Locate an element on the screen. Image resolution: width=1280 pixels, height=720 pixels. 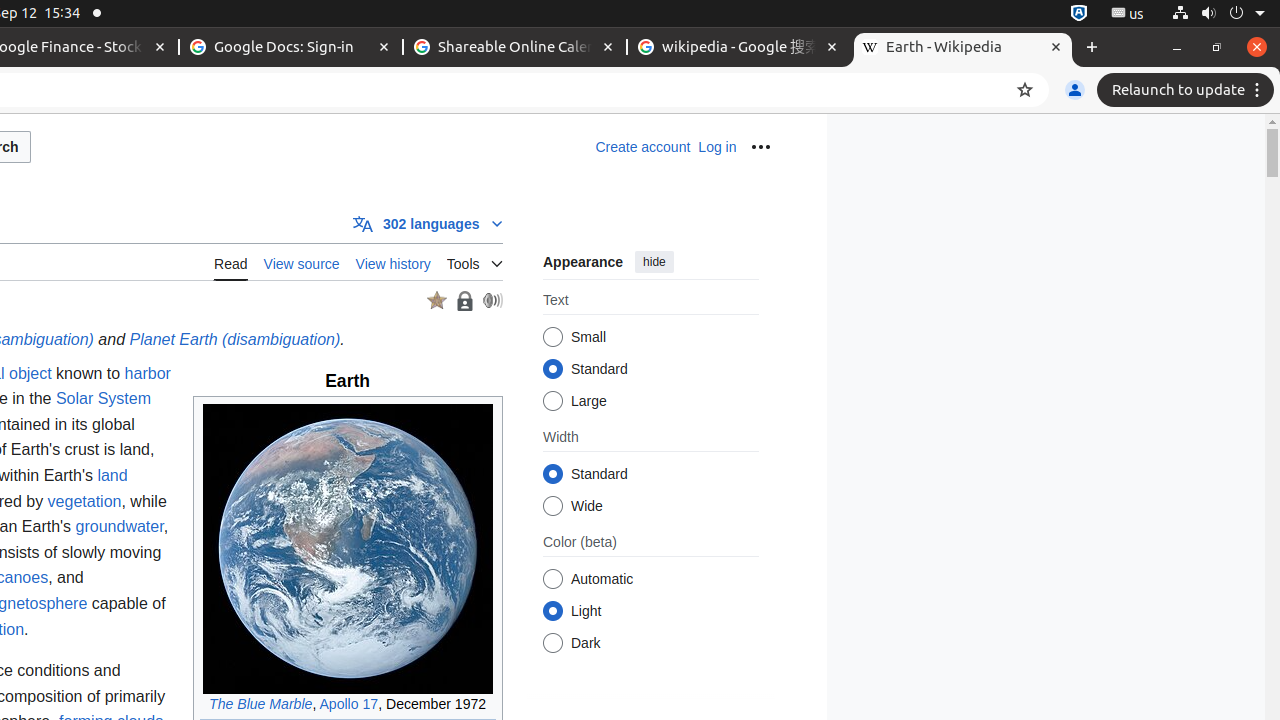
Dark is located at coordinates (552, 644).